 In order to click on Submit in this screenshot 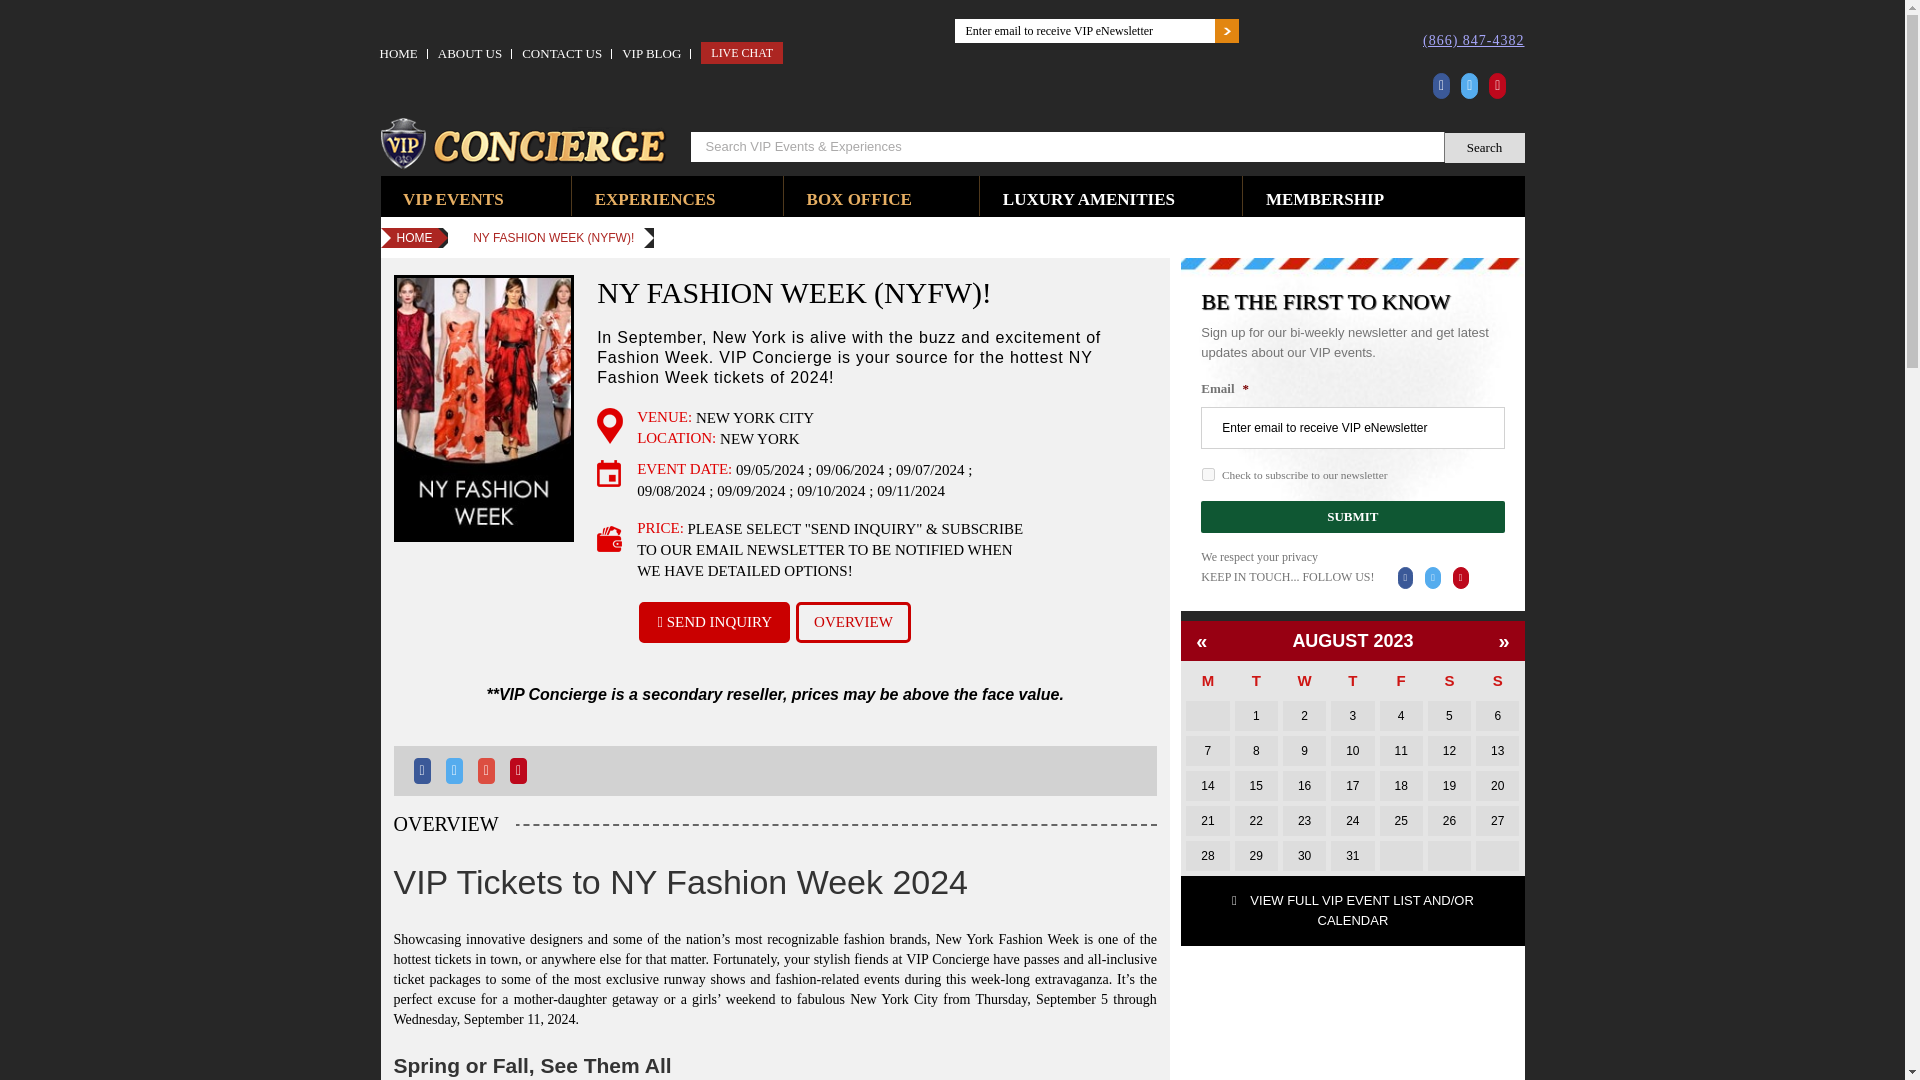, I will do `click(1352, 517)`.